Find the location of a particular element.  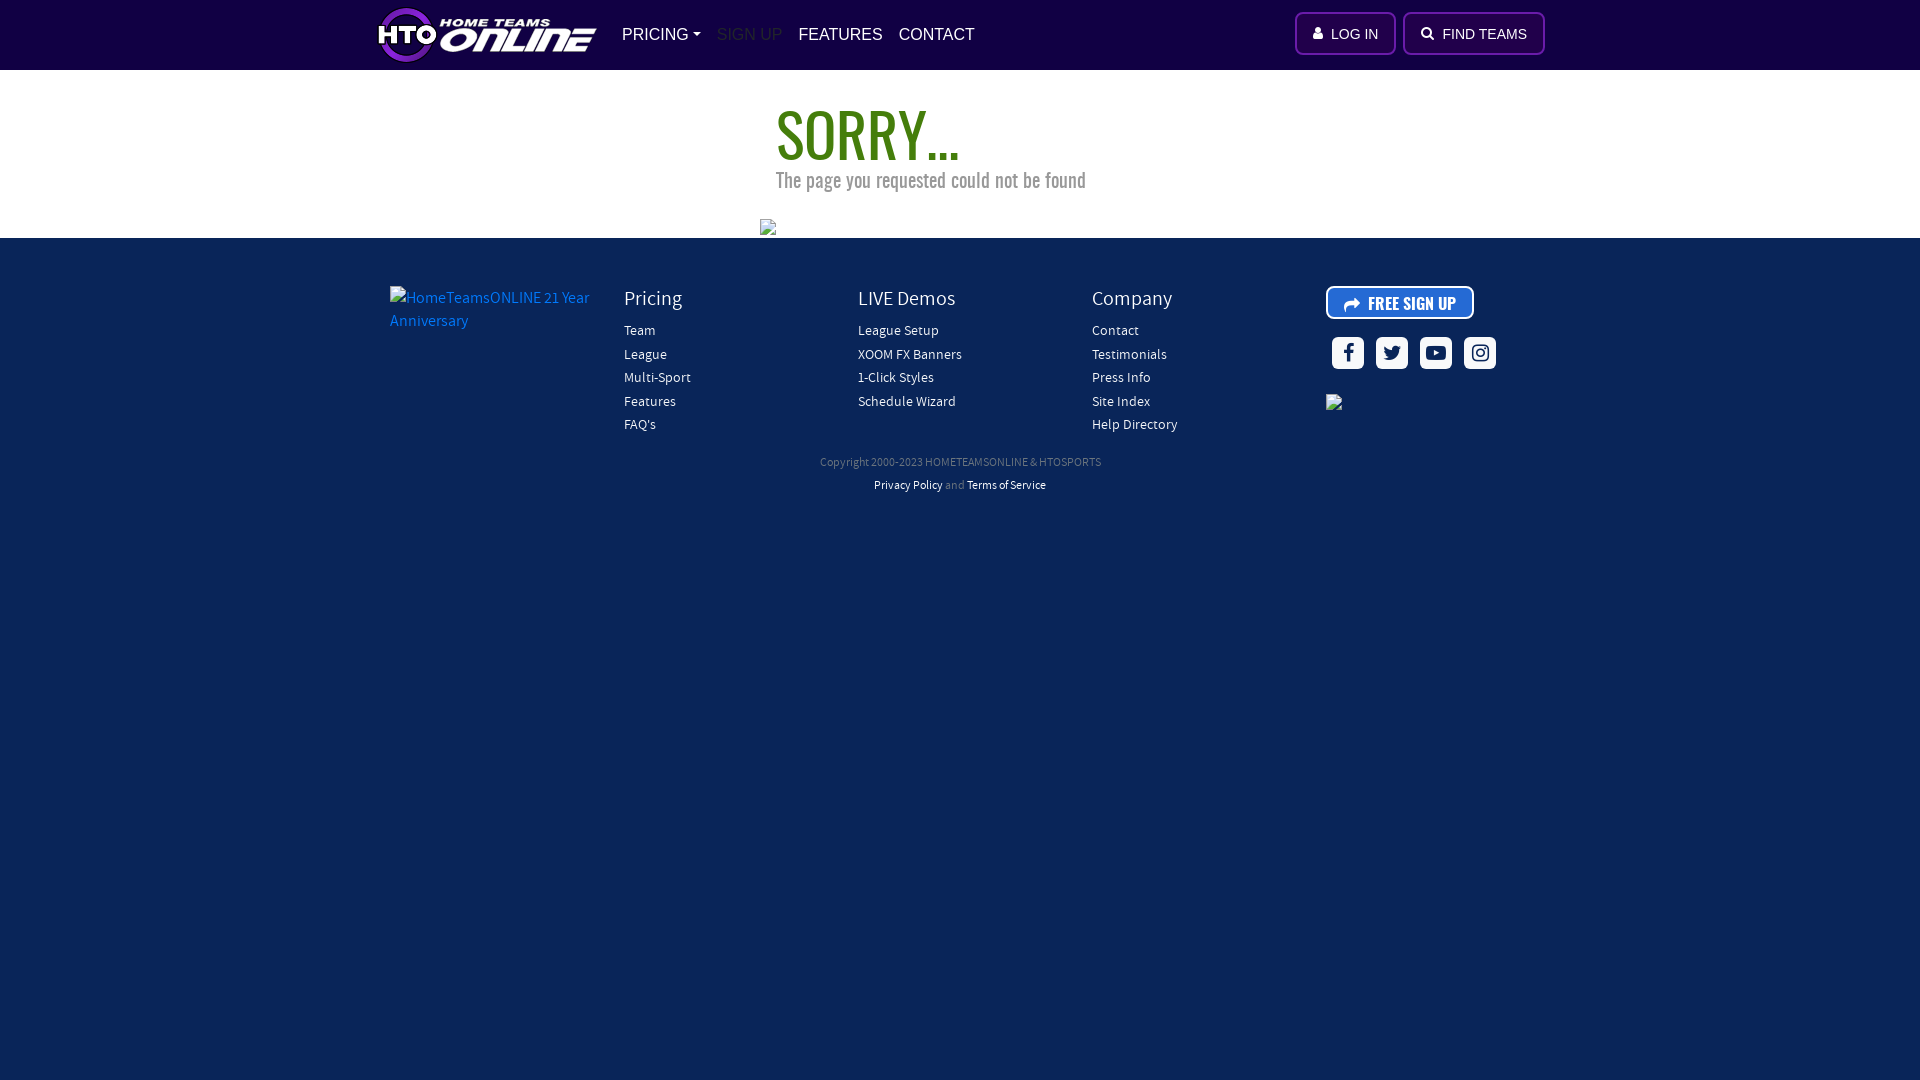

1-Click Styles is located at coordinates (896, 377).